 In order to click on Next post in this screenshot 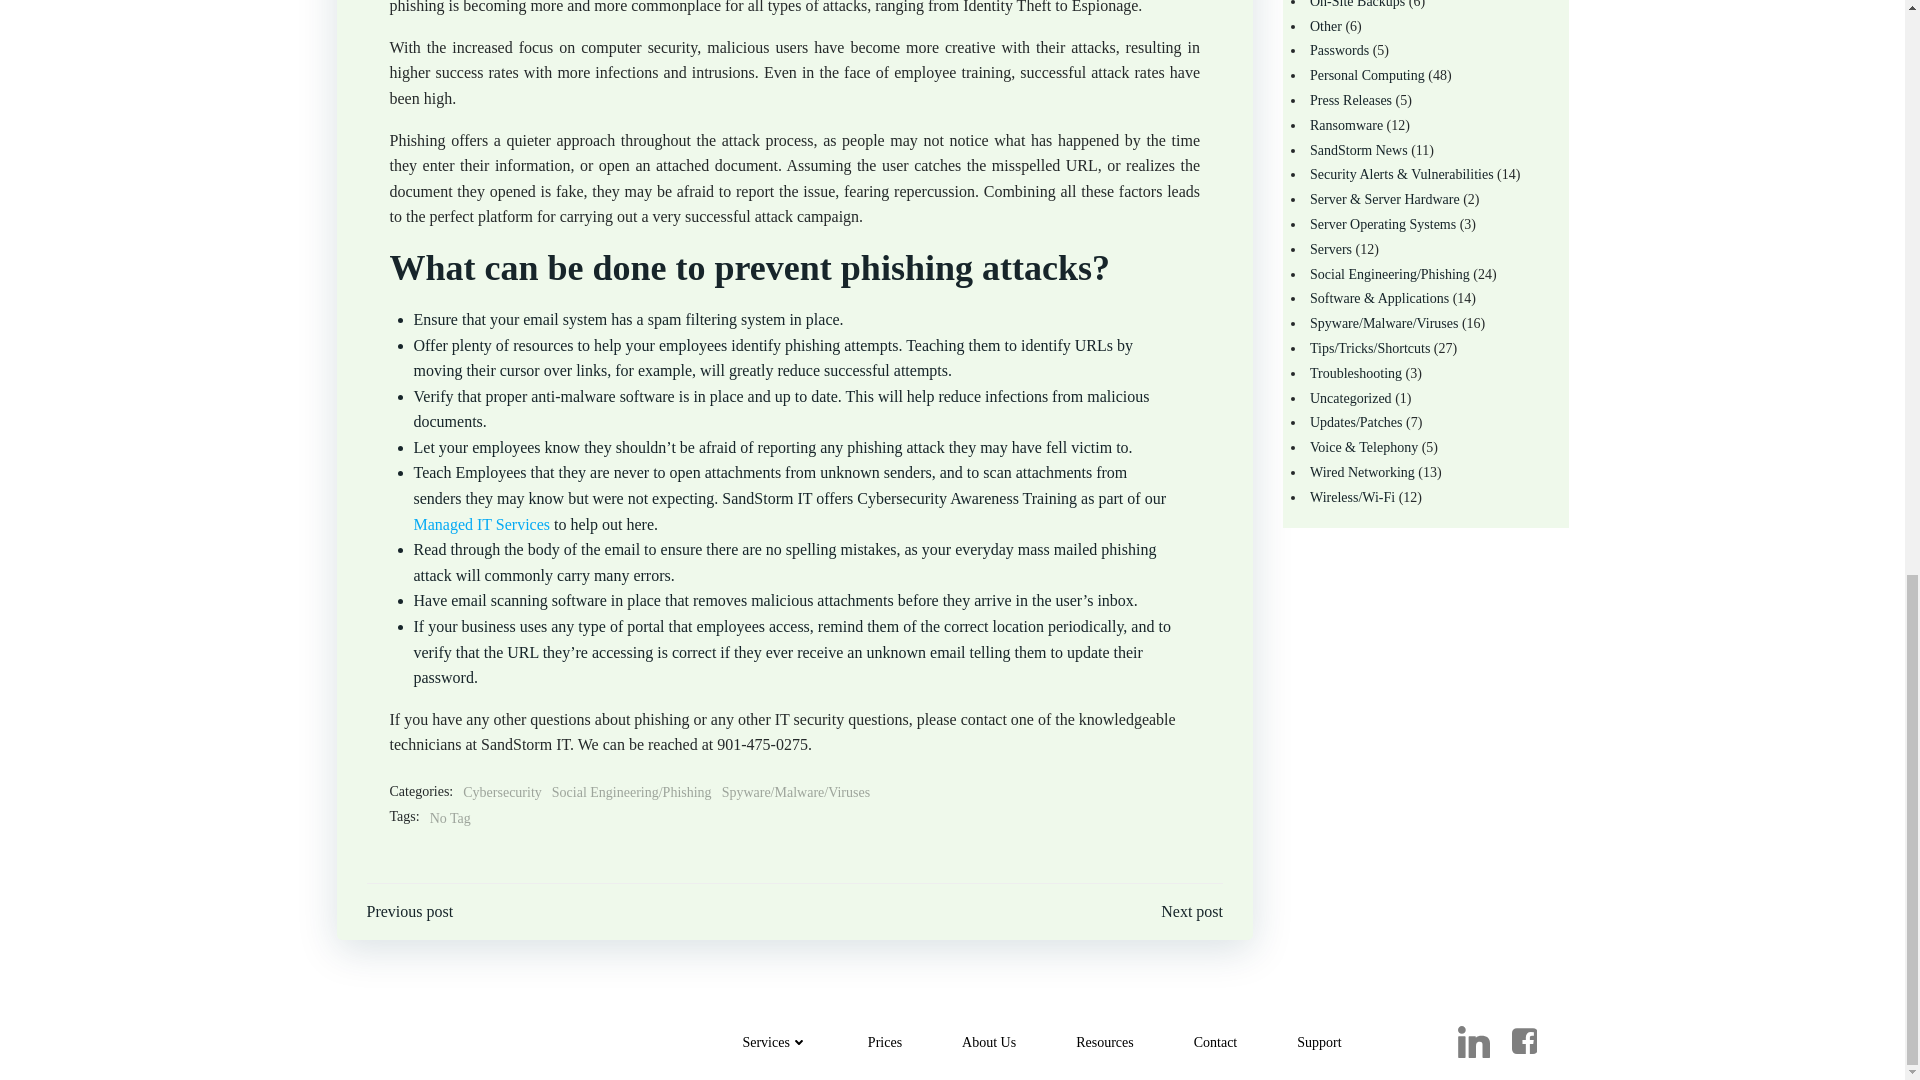, I will do `click(1192, 912)`.